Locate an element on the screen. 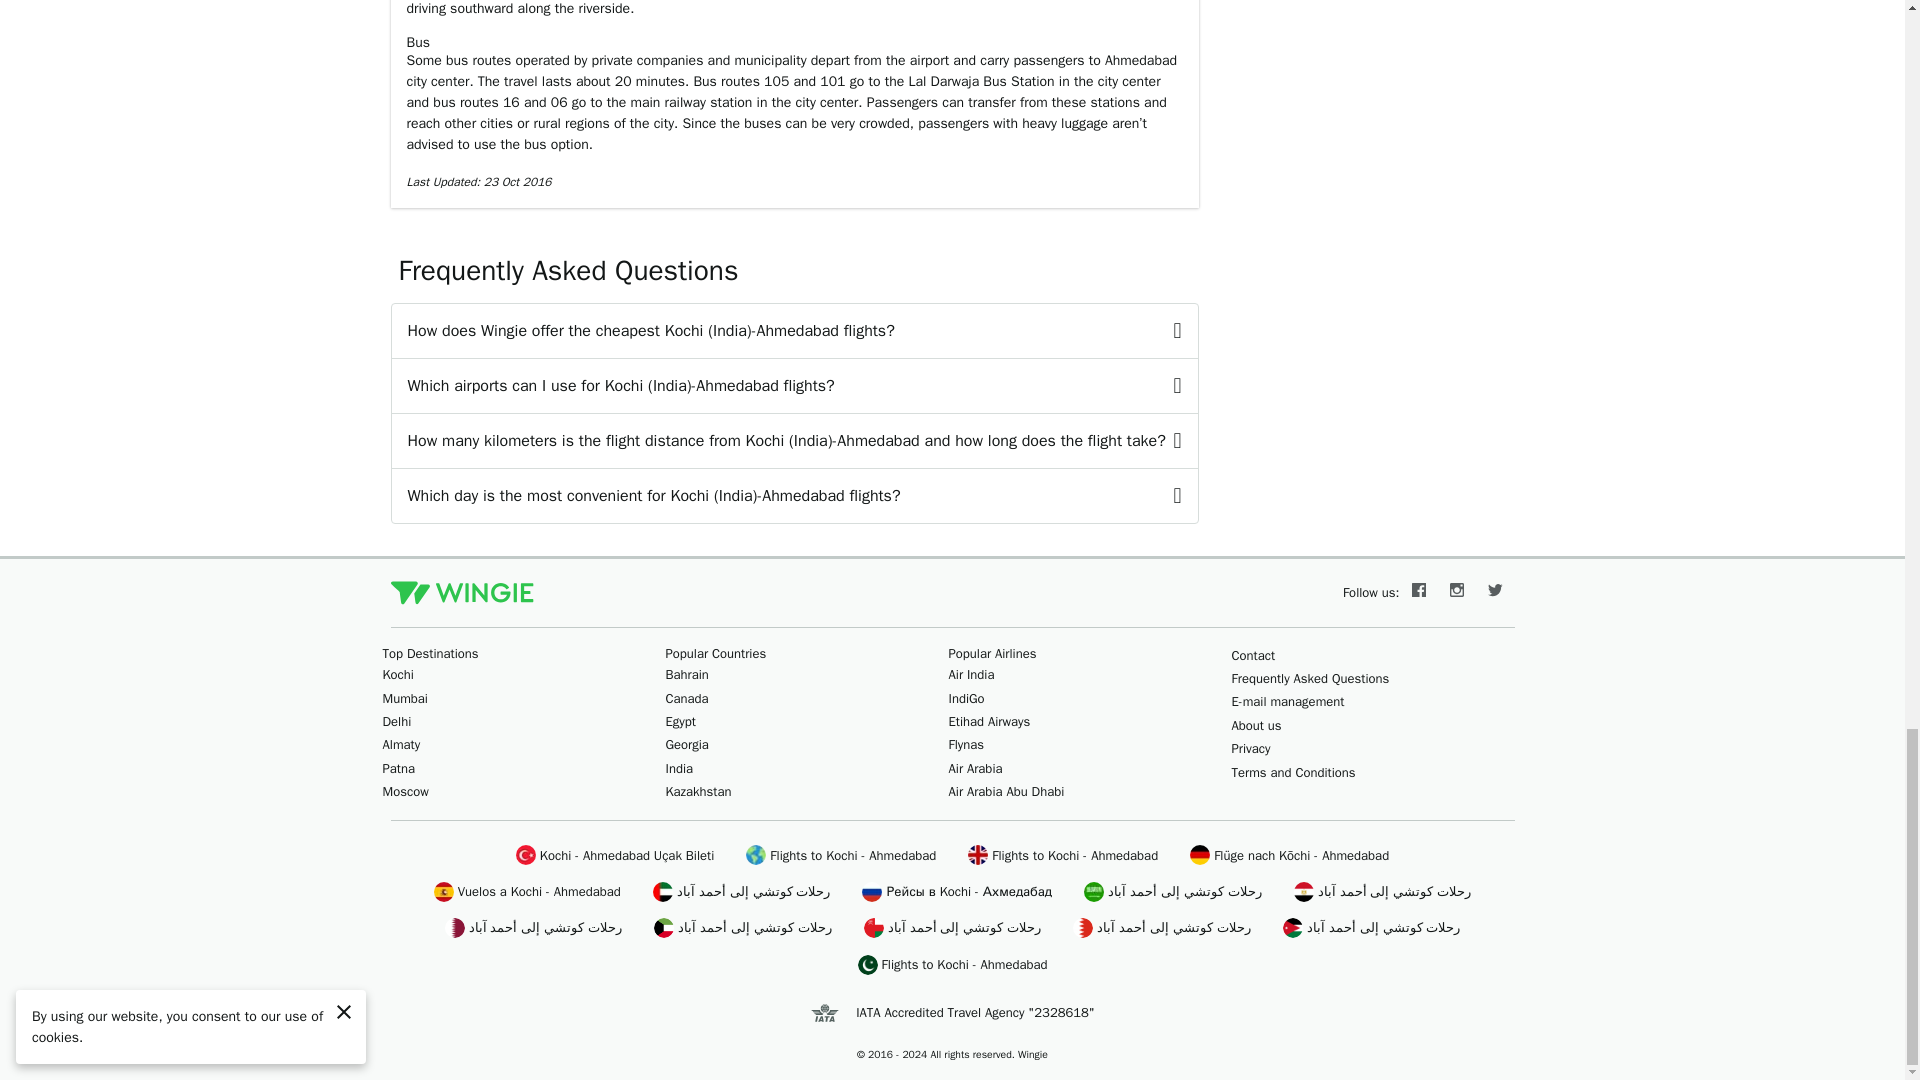 This screenshot has width=1920, height=1080. Bahrain is located at coordinates (687, 674).